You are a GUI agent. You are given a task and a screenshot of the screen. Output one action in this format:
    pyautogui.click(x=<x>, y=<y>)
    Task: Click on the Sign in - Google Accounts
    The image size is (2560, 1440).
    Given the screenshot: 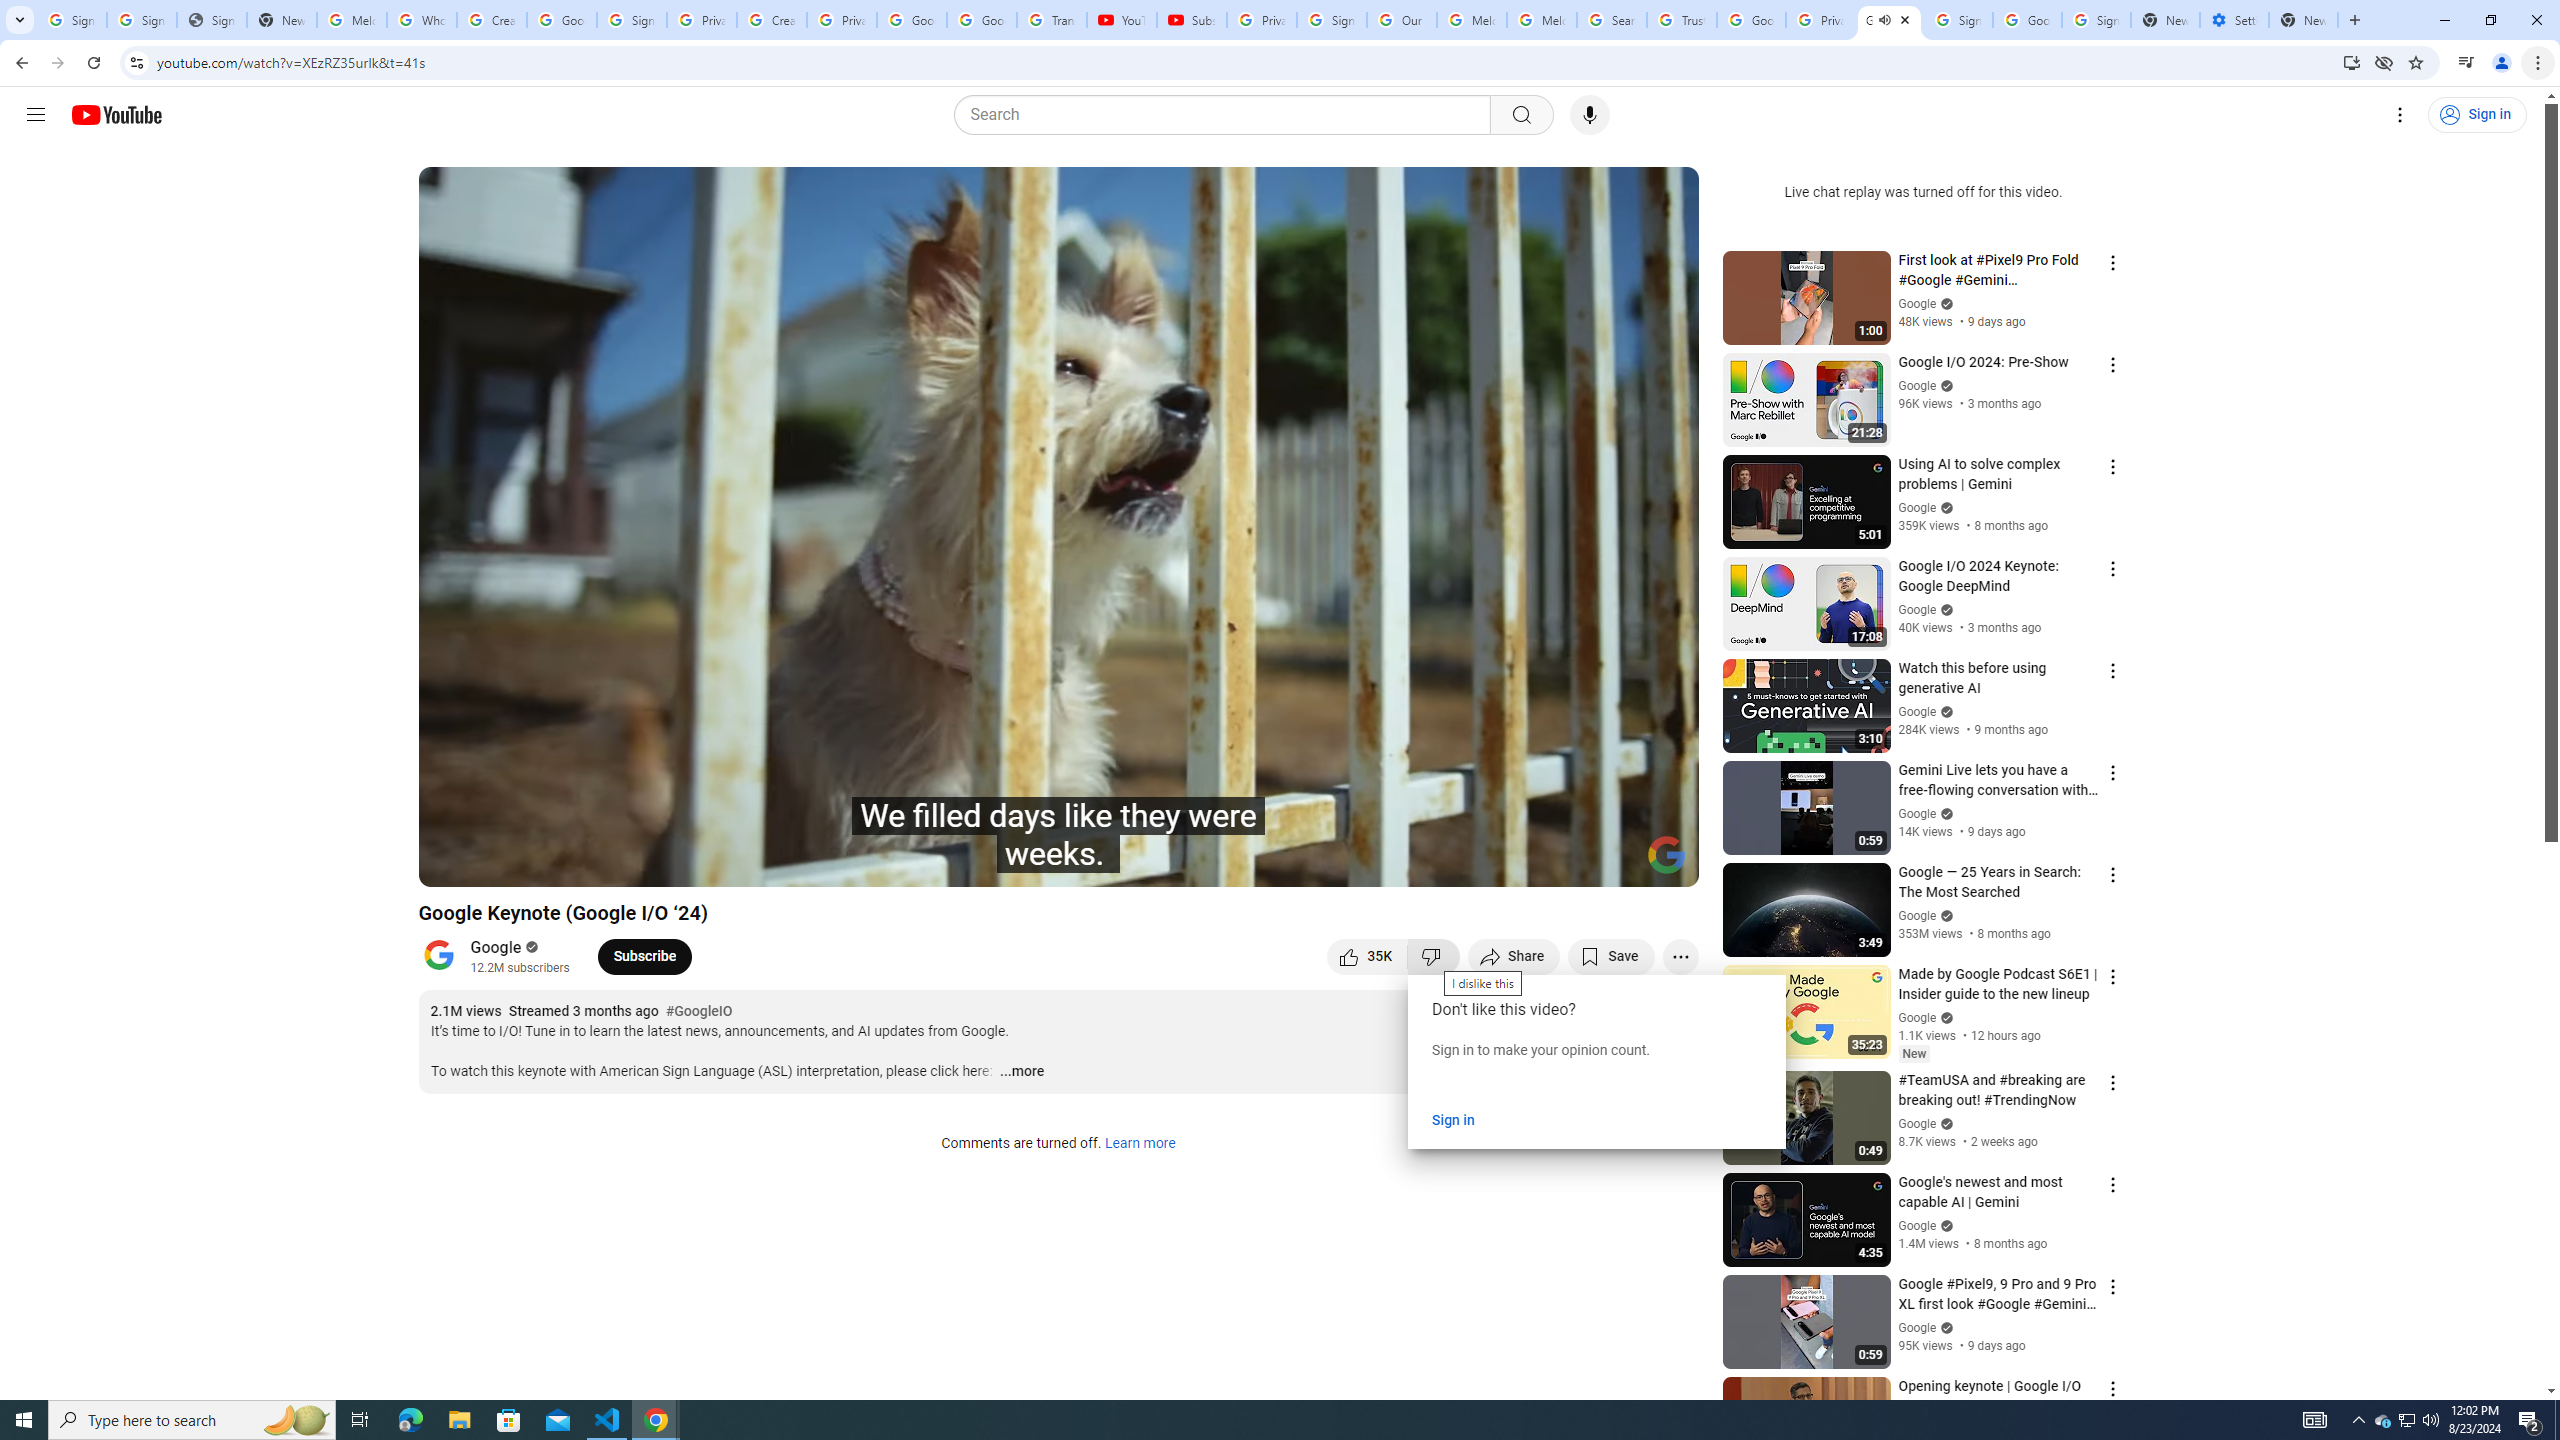 What is the action you would take?
    pyautogui.click(x=1958, y=20)
    